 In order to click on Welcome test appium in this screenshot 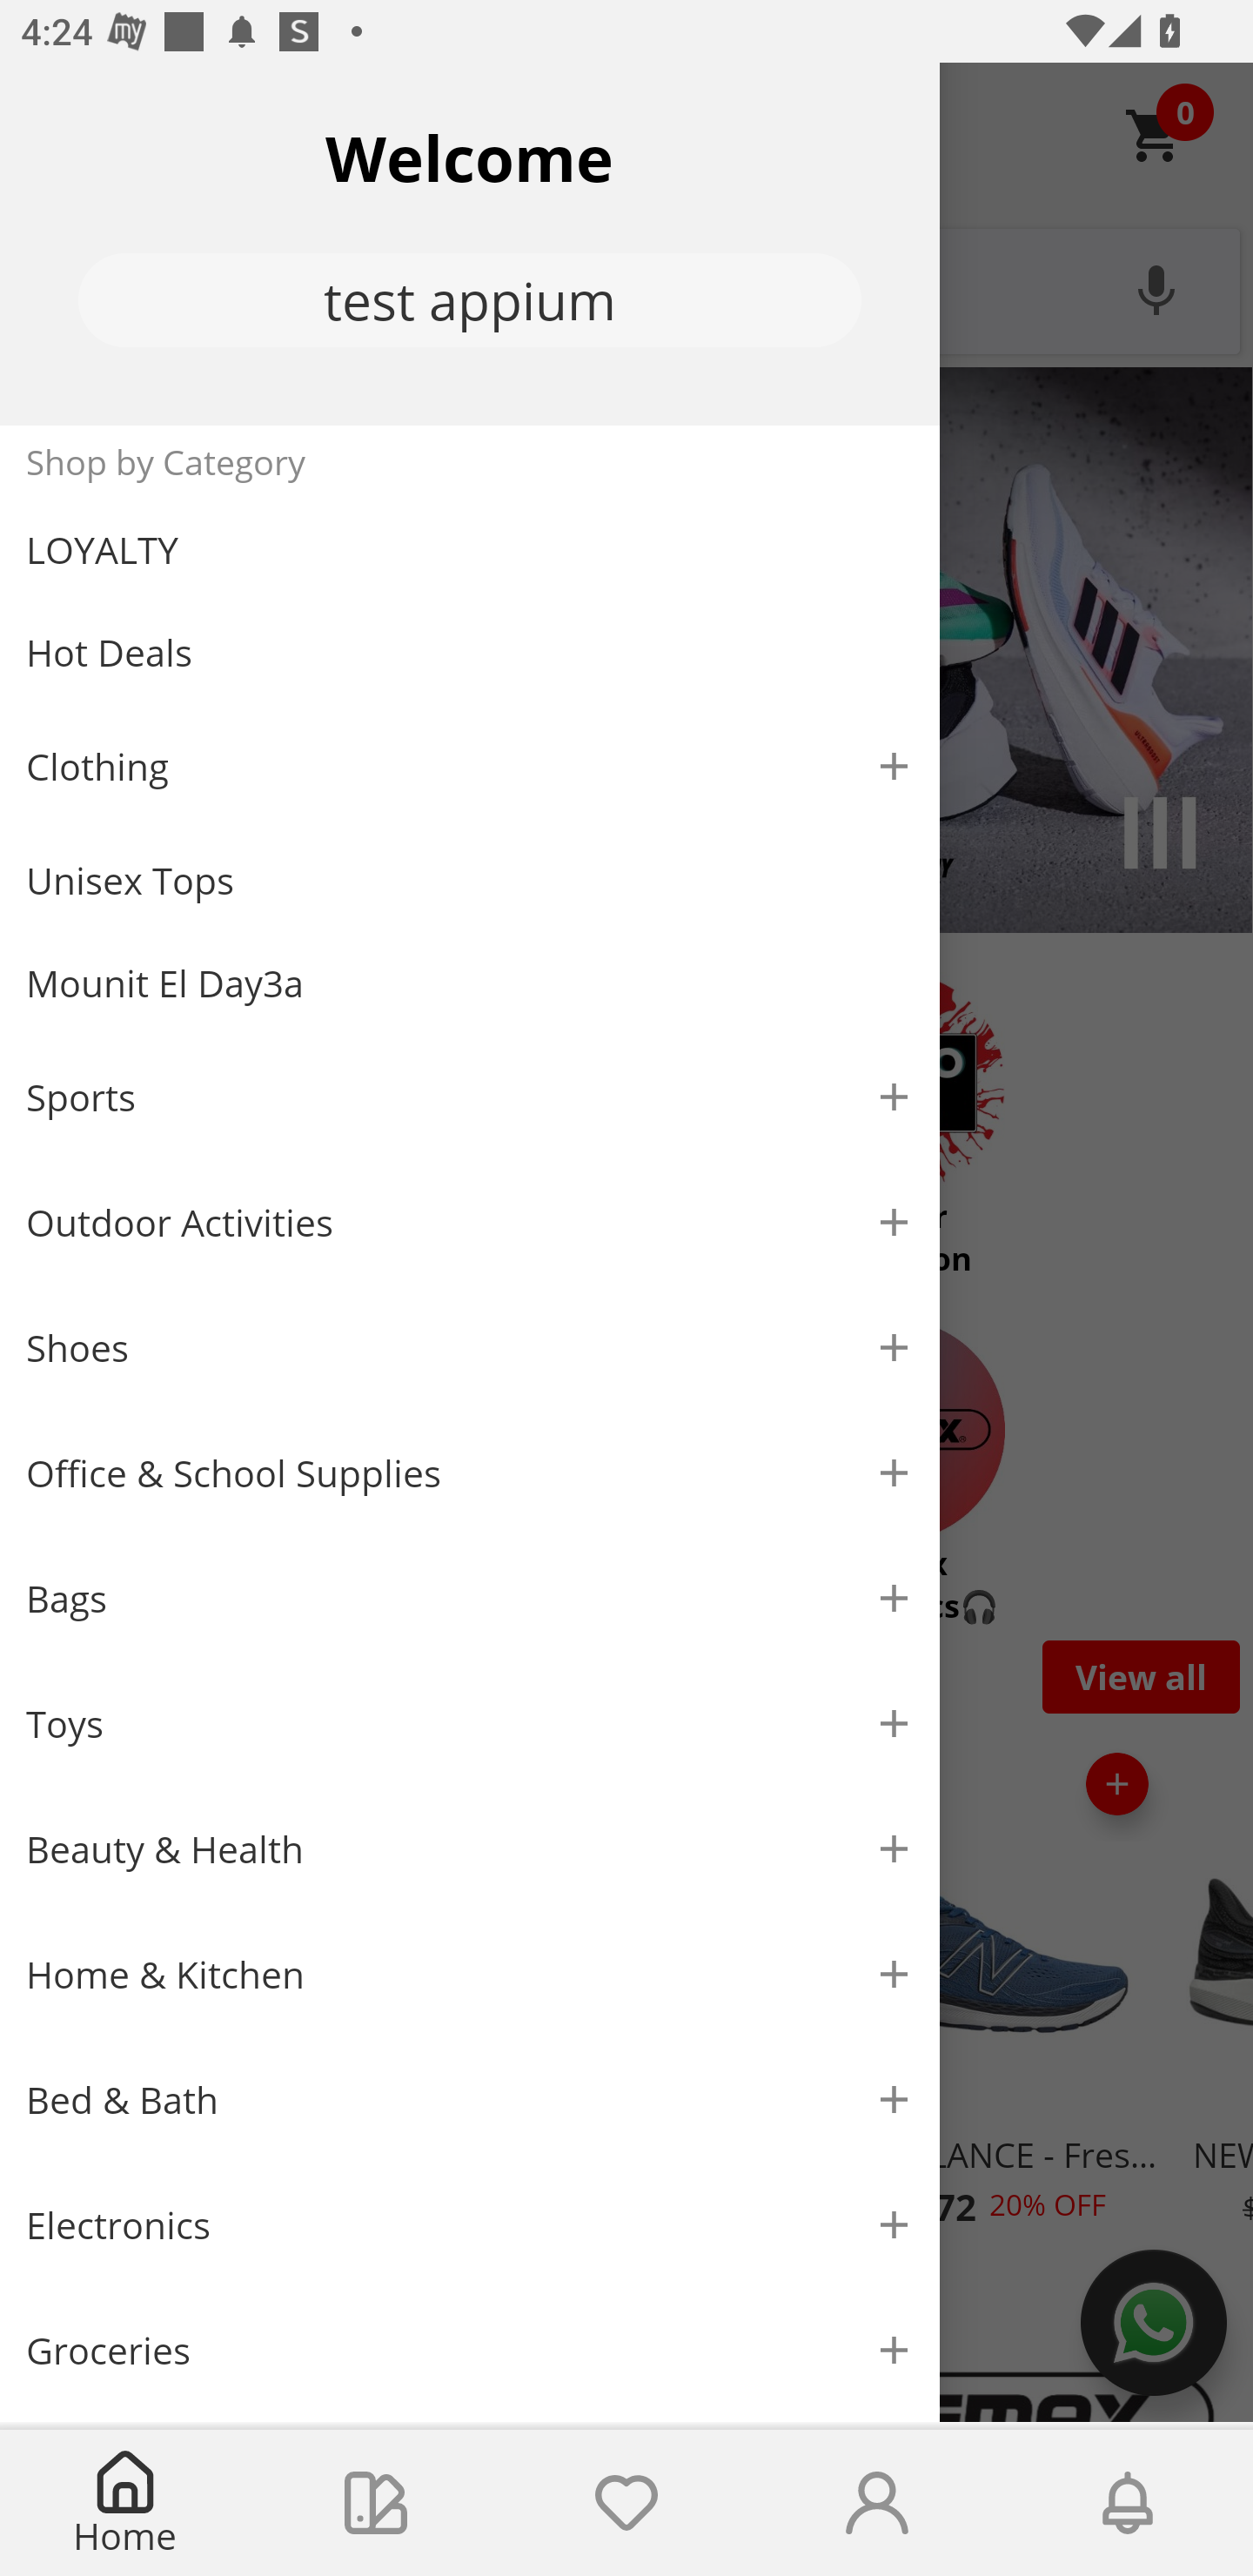, I will do `click(470, 244)`.